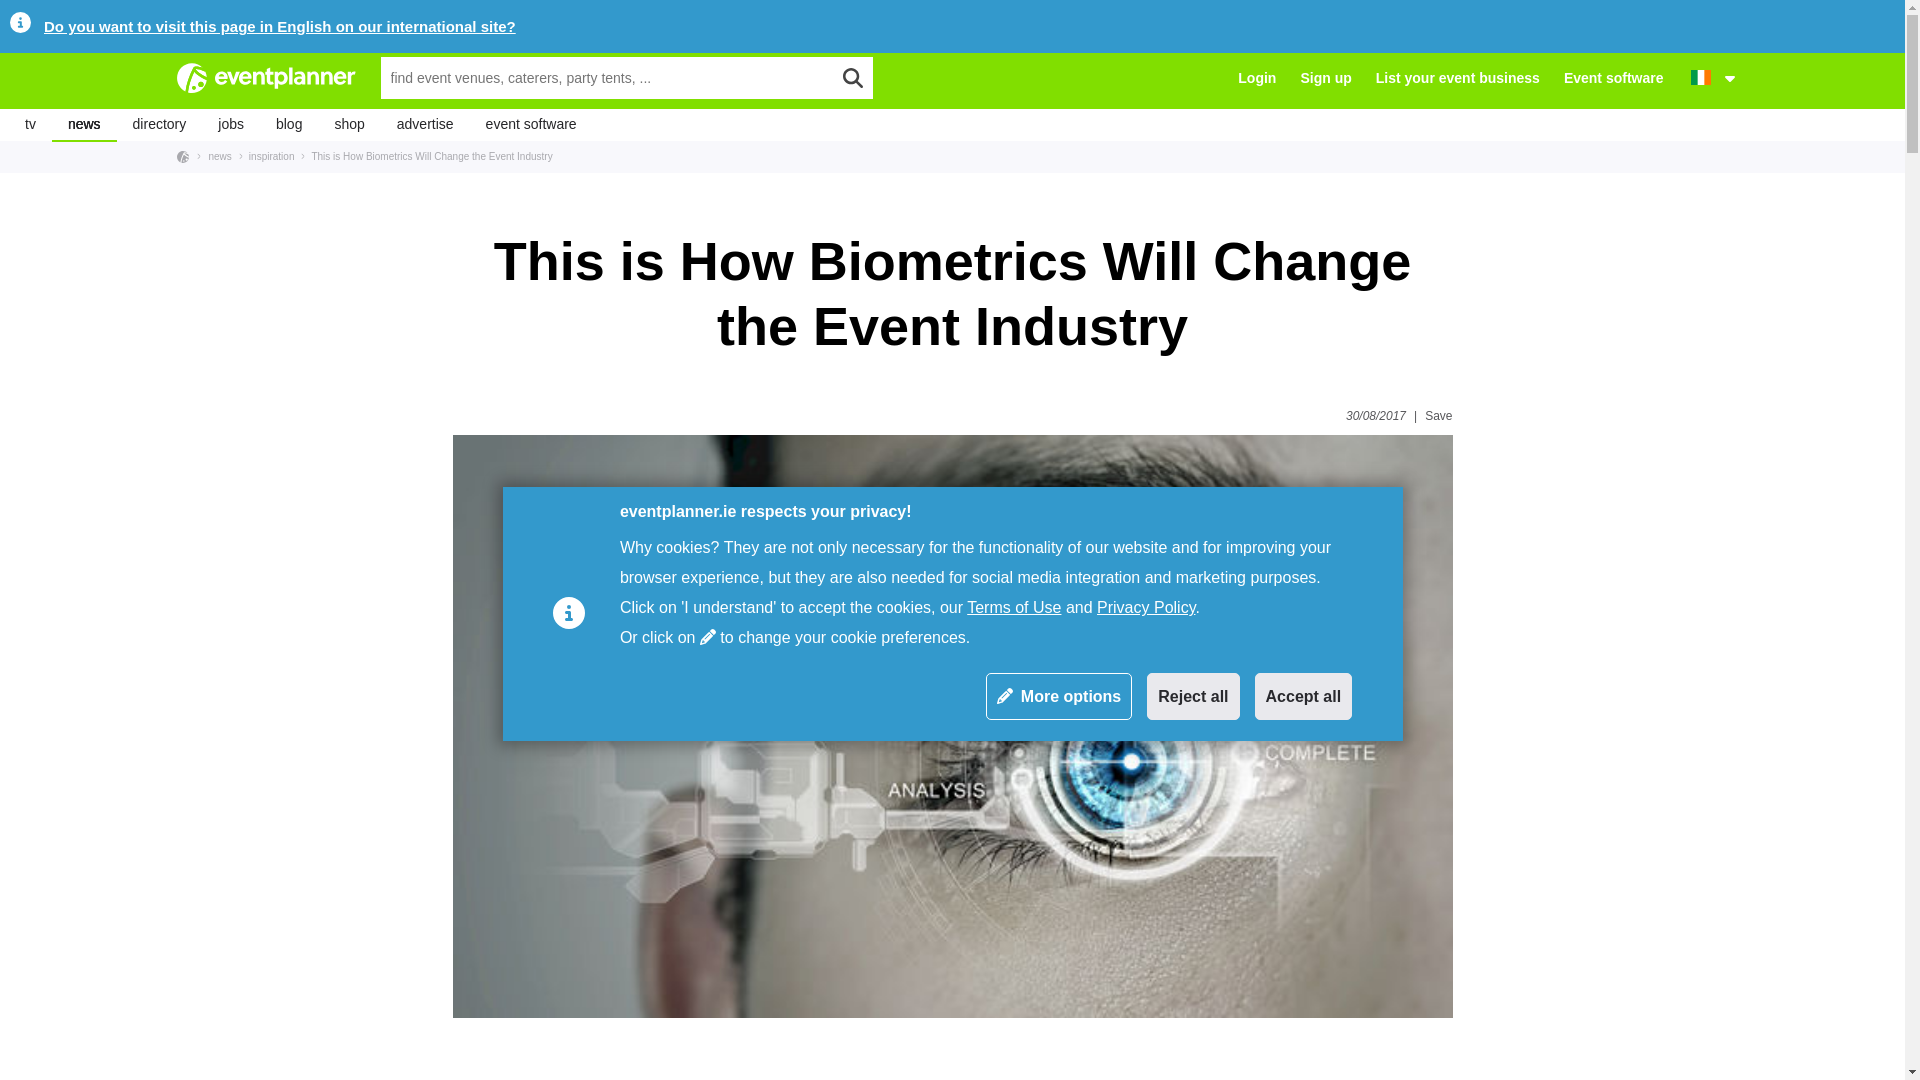 The height and width of the screenshot is (1080, 1920). What do you see at coordinates (1458, 78) in the screenshot?
I see `List your event business` at bounding box center [1458, 78].